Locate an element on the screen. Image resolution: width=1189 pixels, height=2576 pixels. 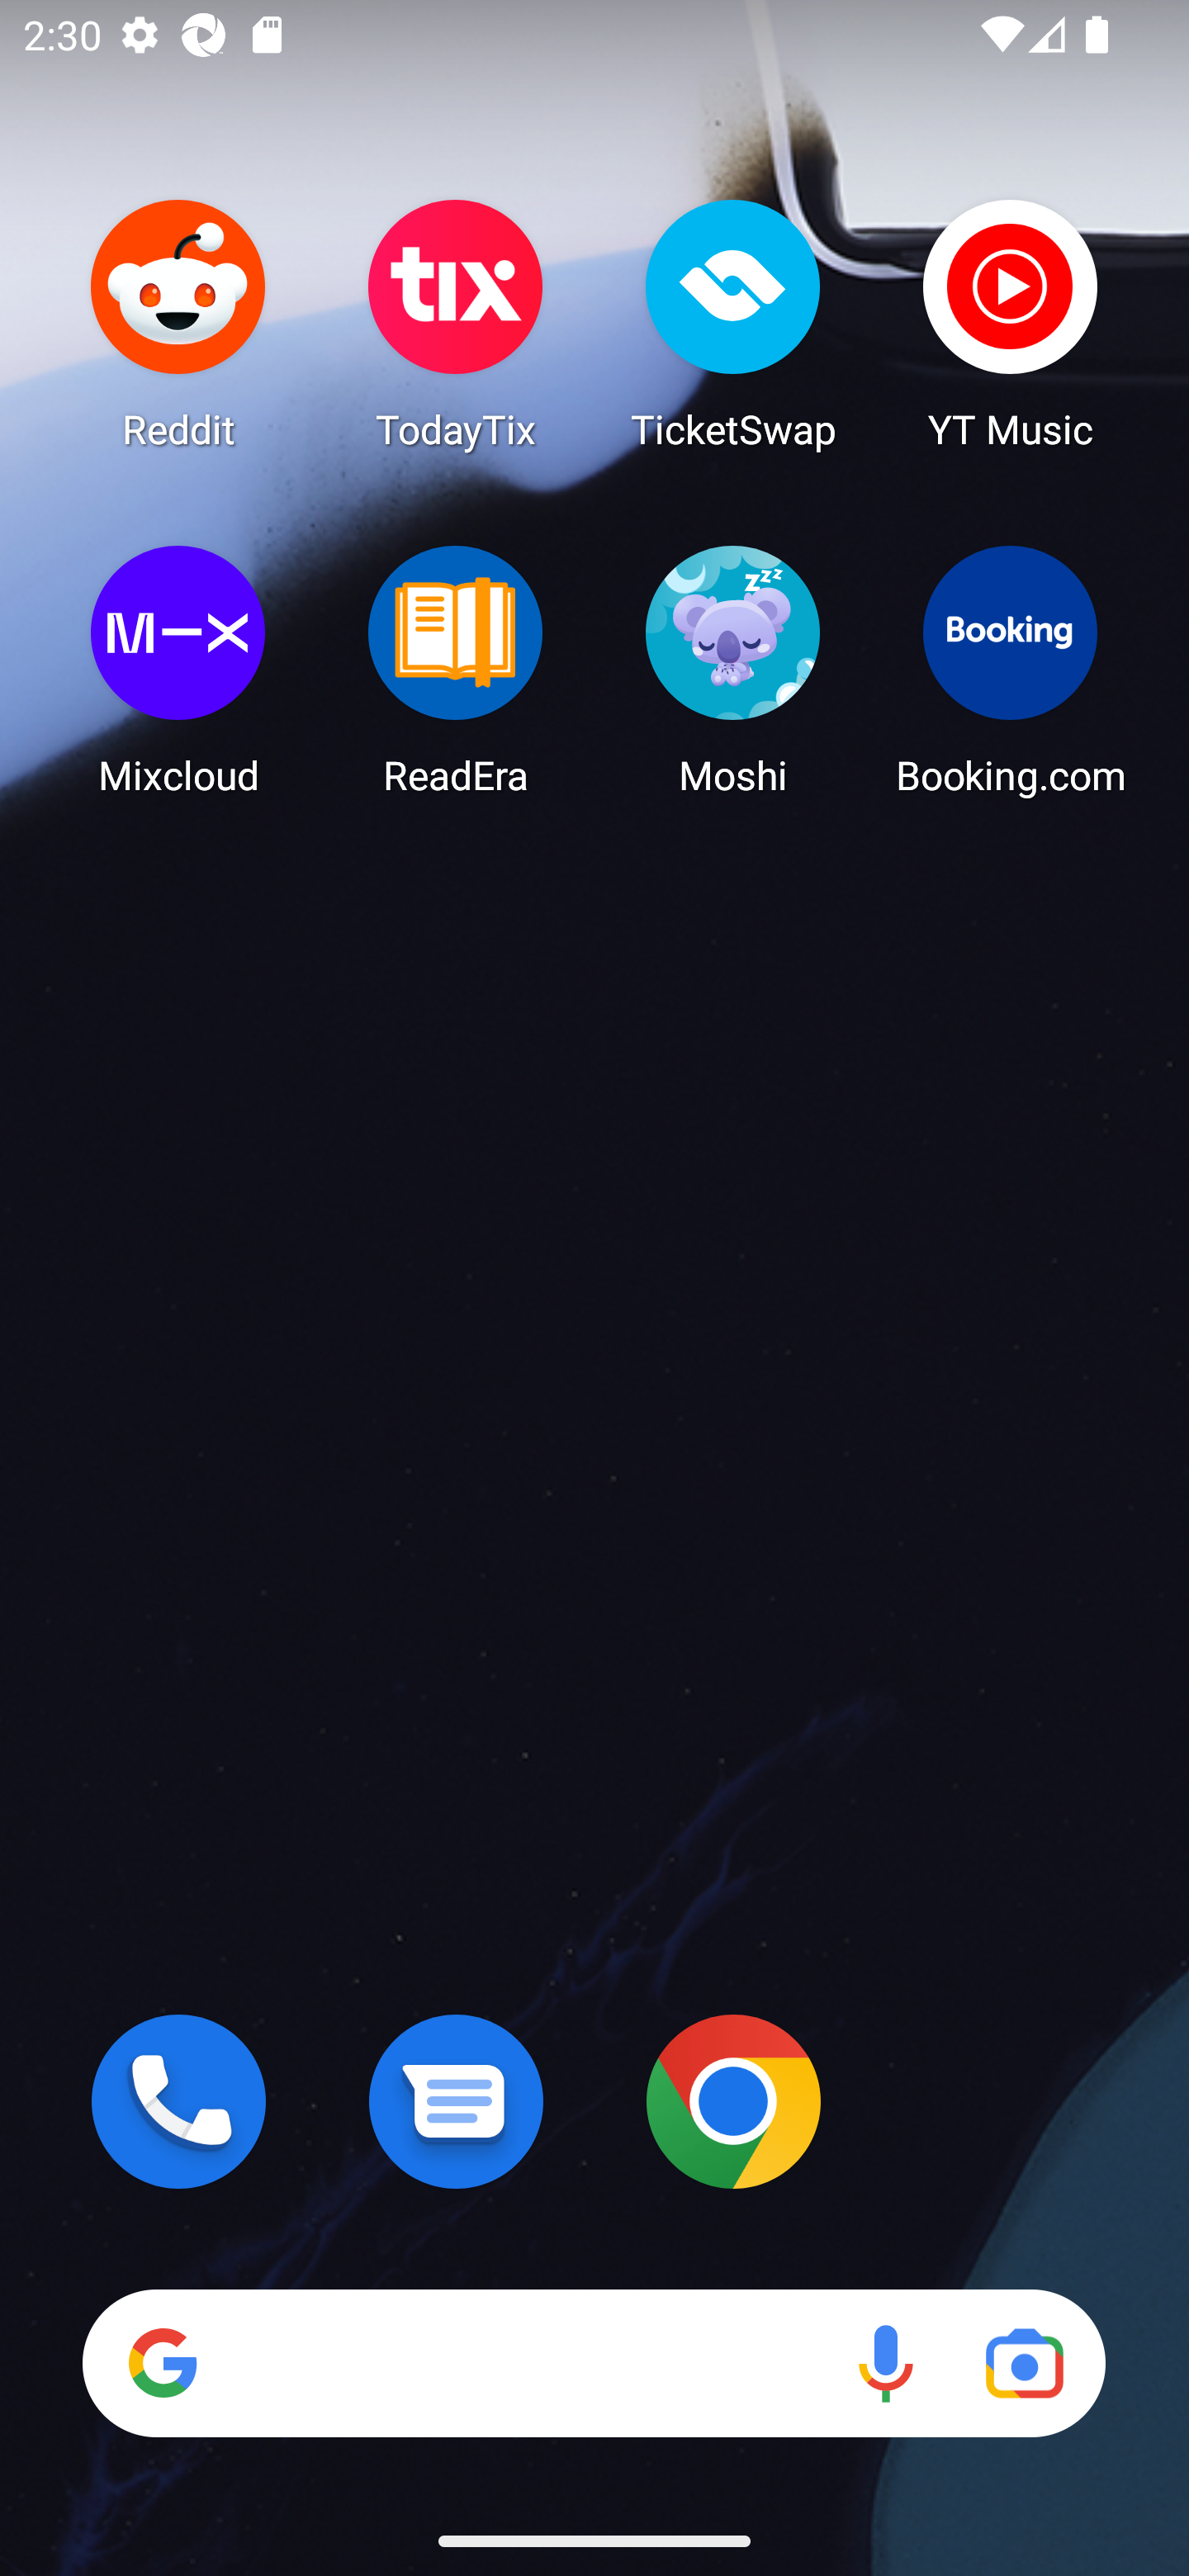
Google Lens is located at coordinates (1024, 2363).